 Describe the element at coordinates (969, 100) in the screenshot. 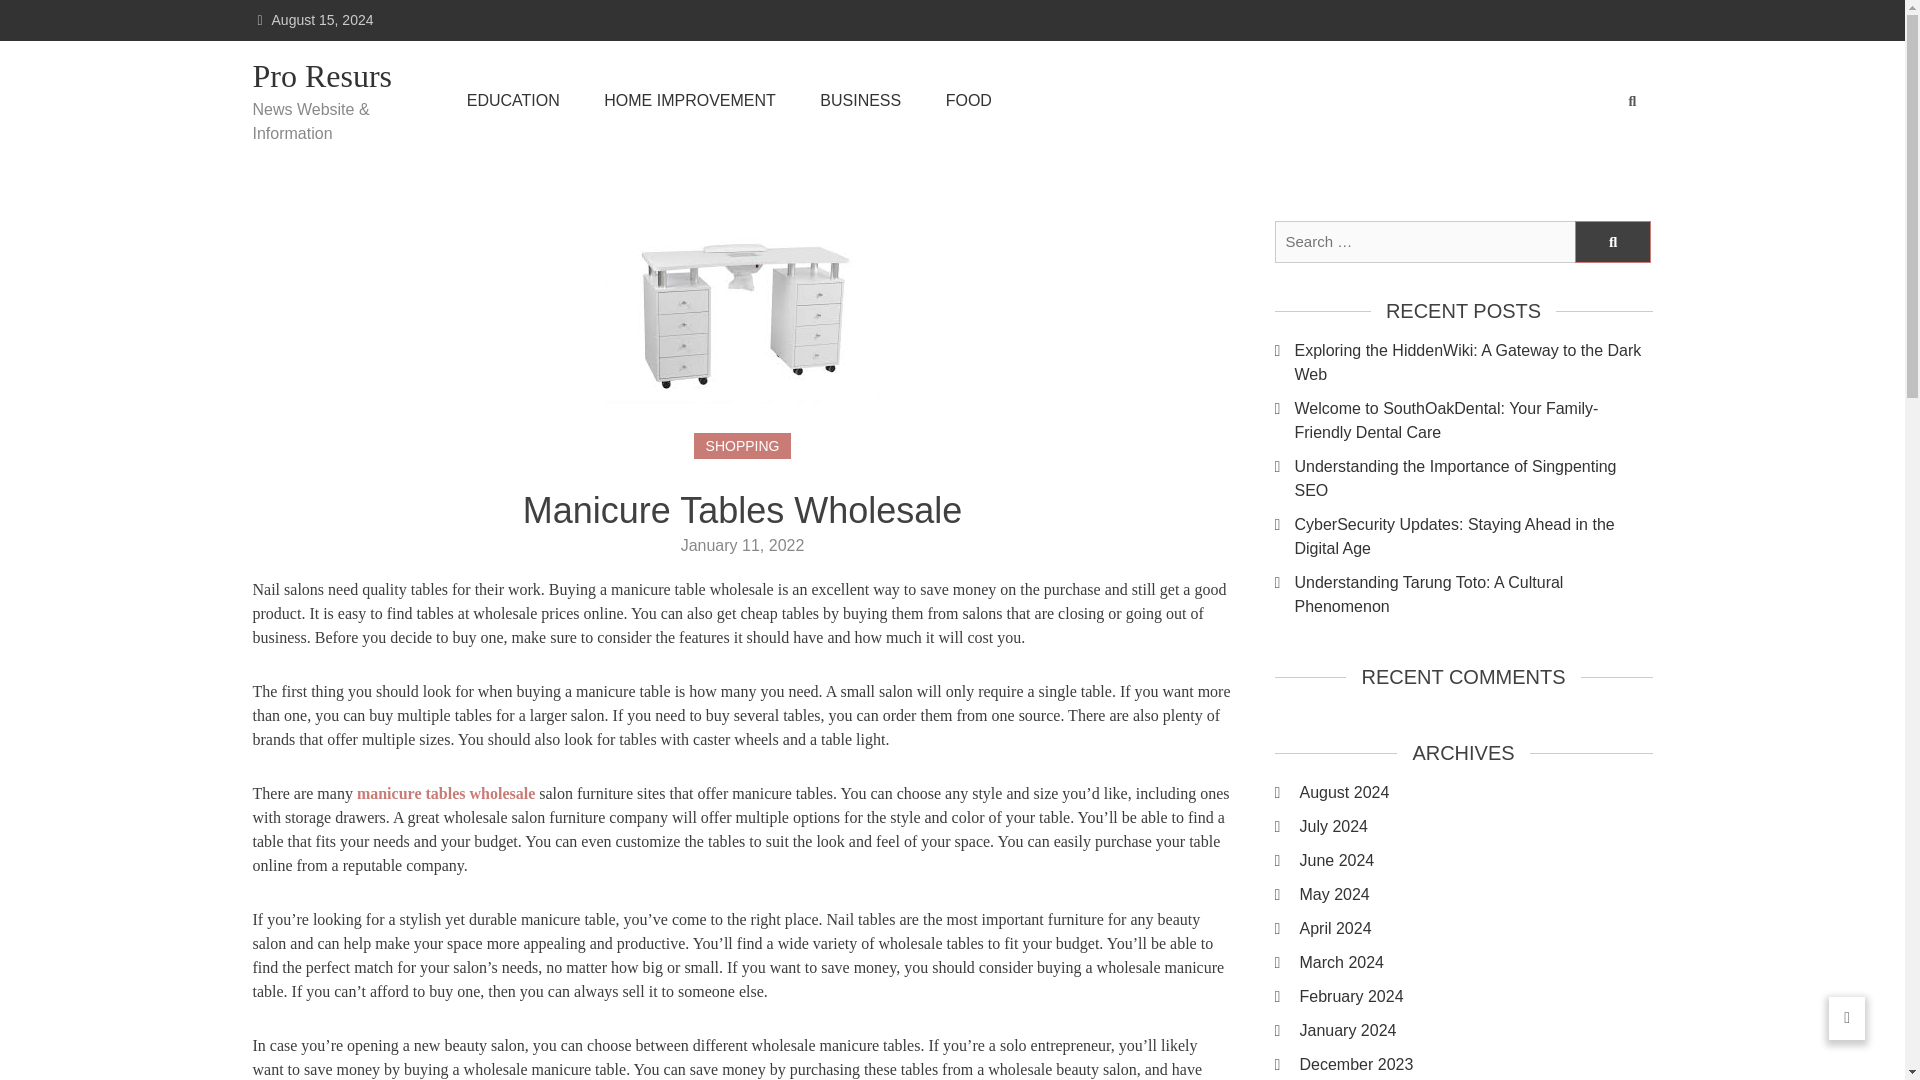

I see `FOOD` at that location.